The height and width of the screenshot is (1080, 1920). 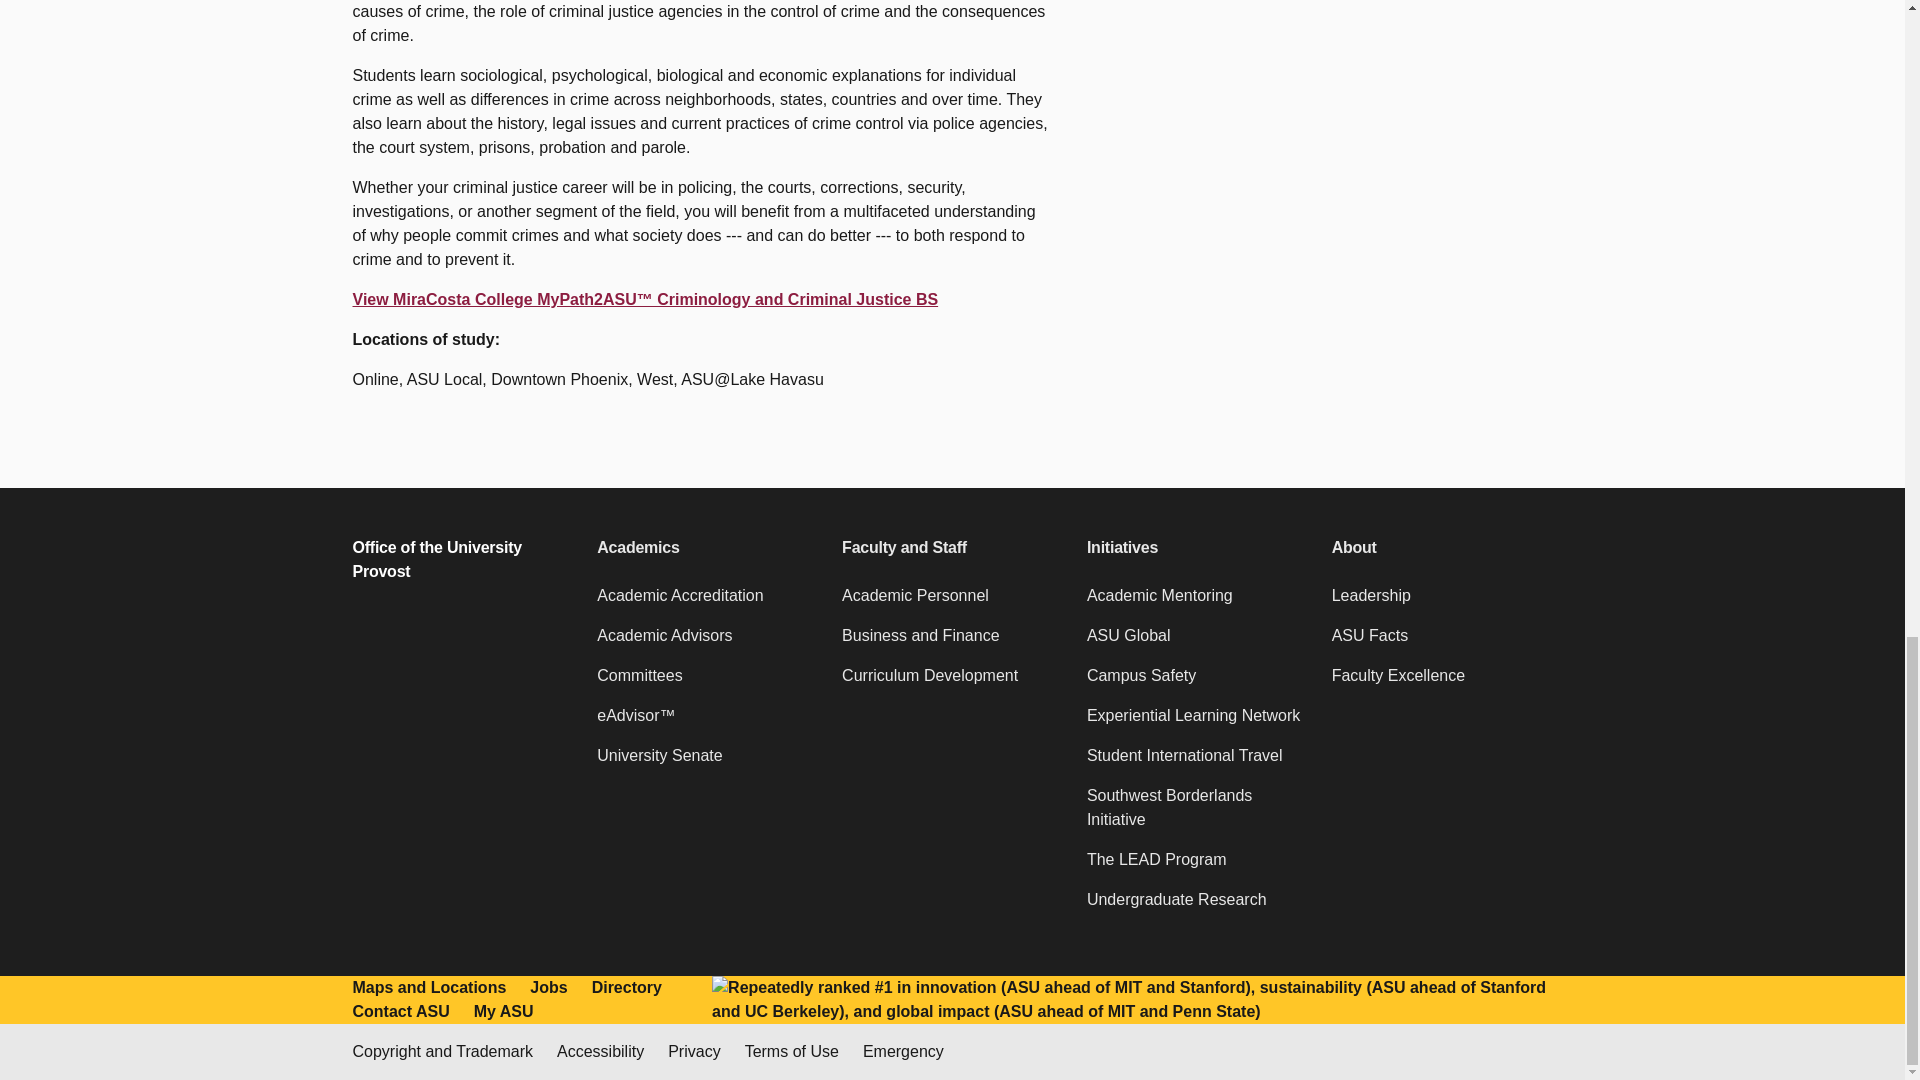 What do you see at coordinates (952, 684) in the screenshot?
I see `Curriculum Development` at bounding box center [952, 684].